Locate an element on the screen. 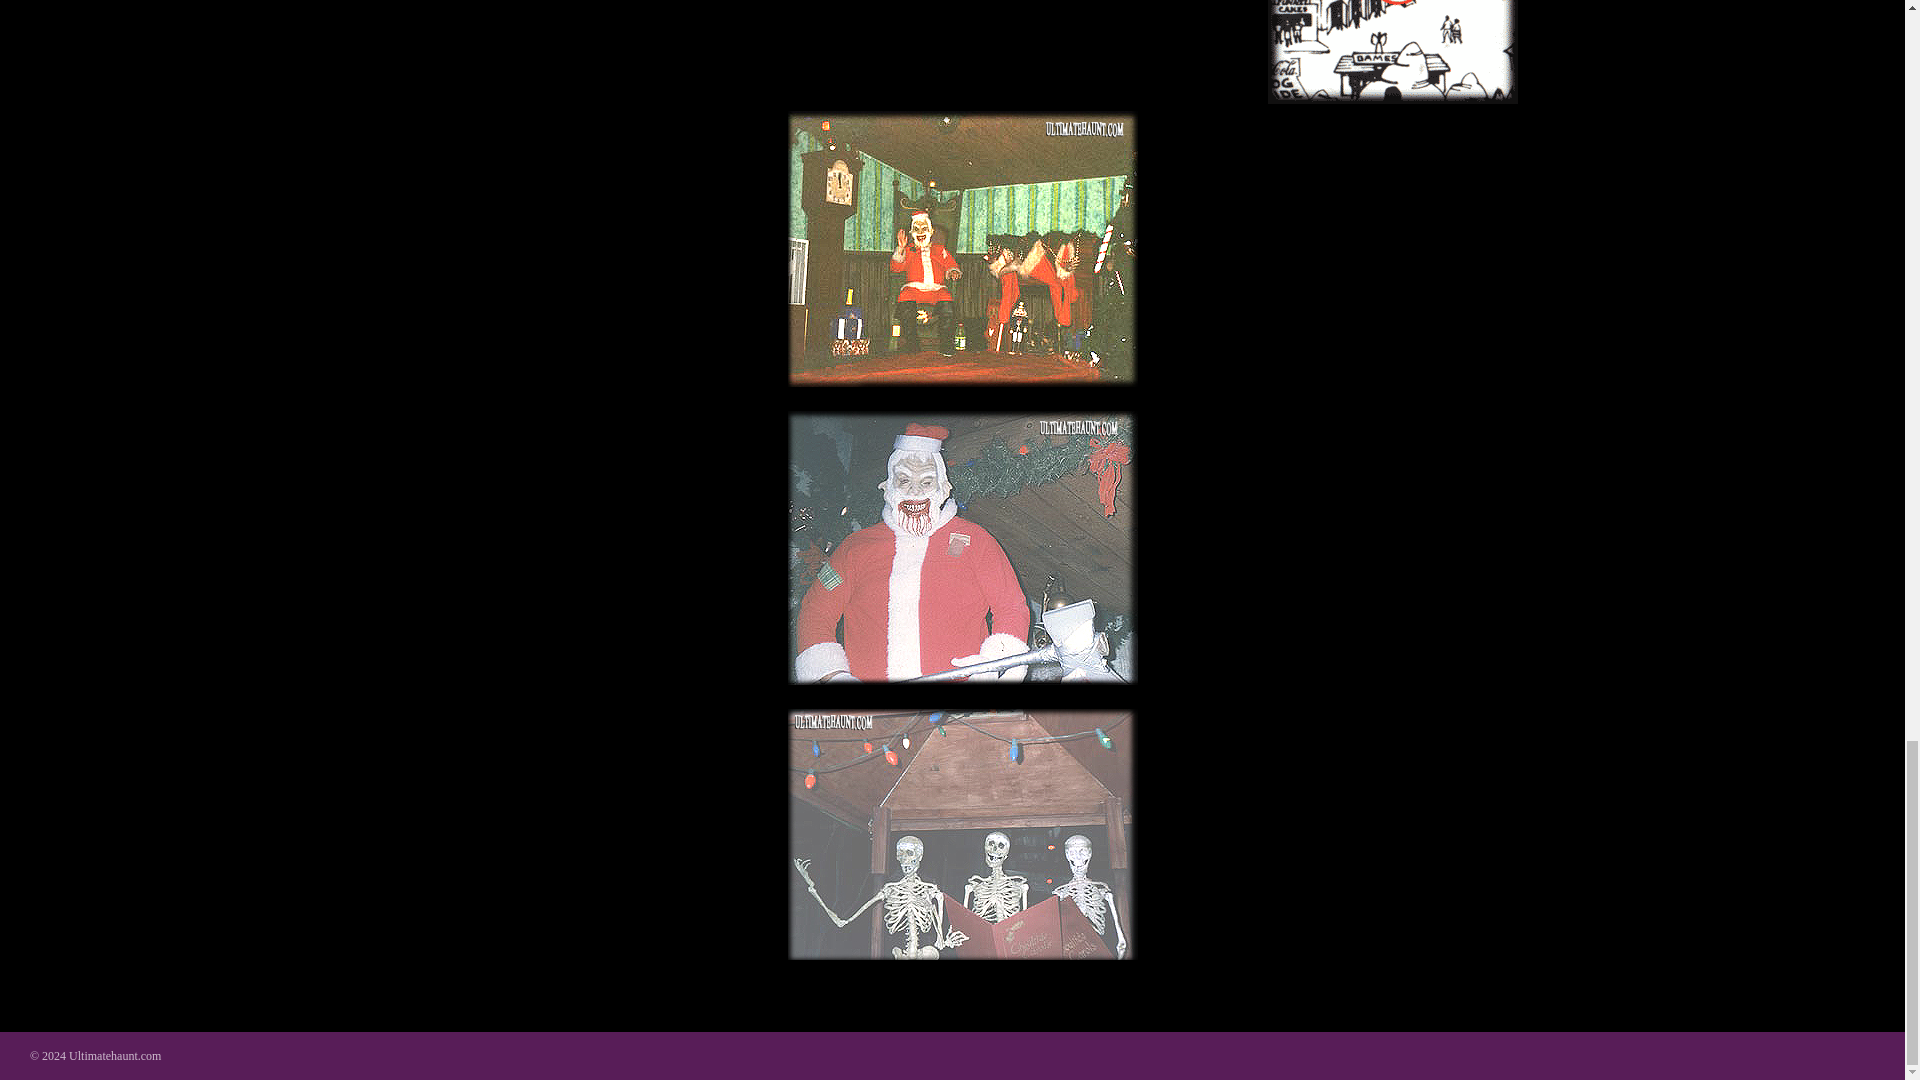 Image resolution: width=1920 pixels, height=1080 pixels. scary santy is located at coordinates (962, 548).